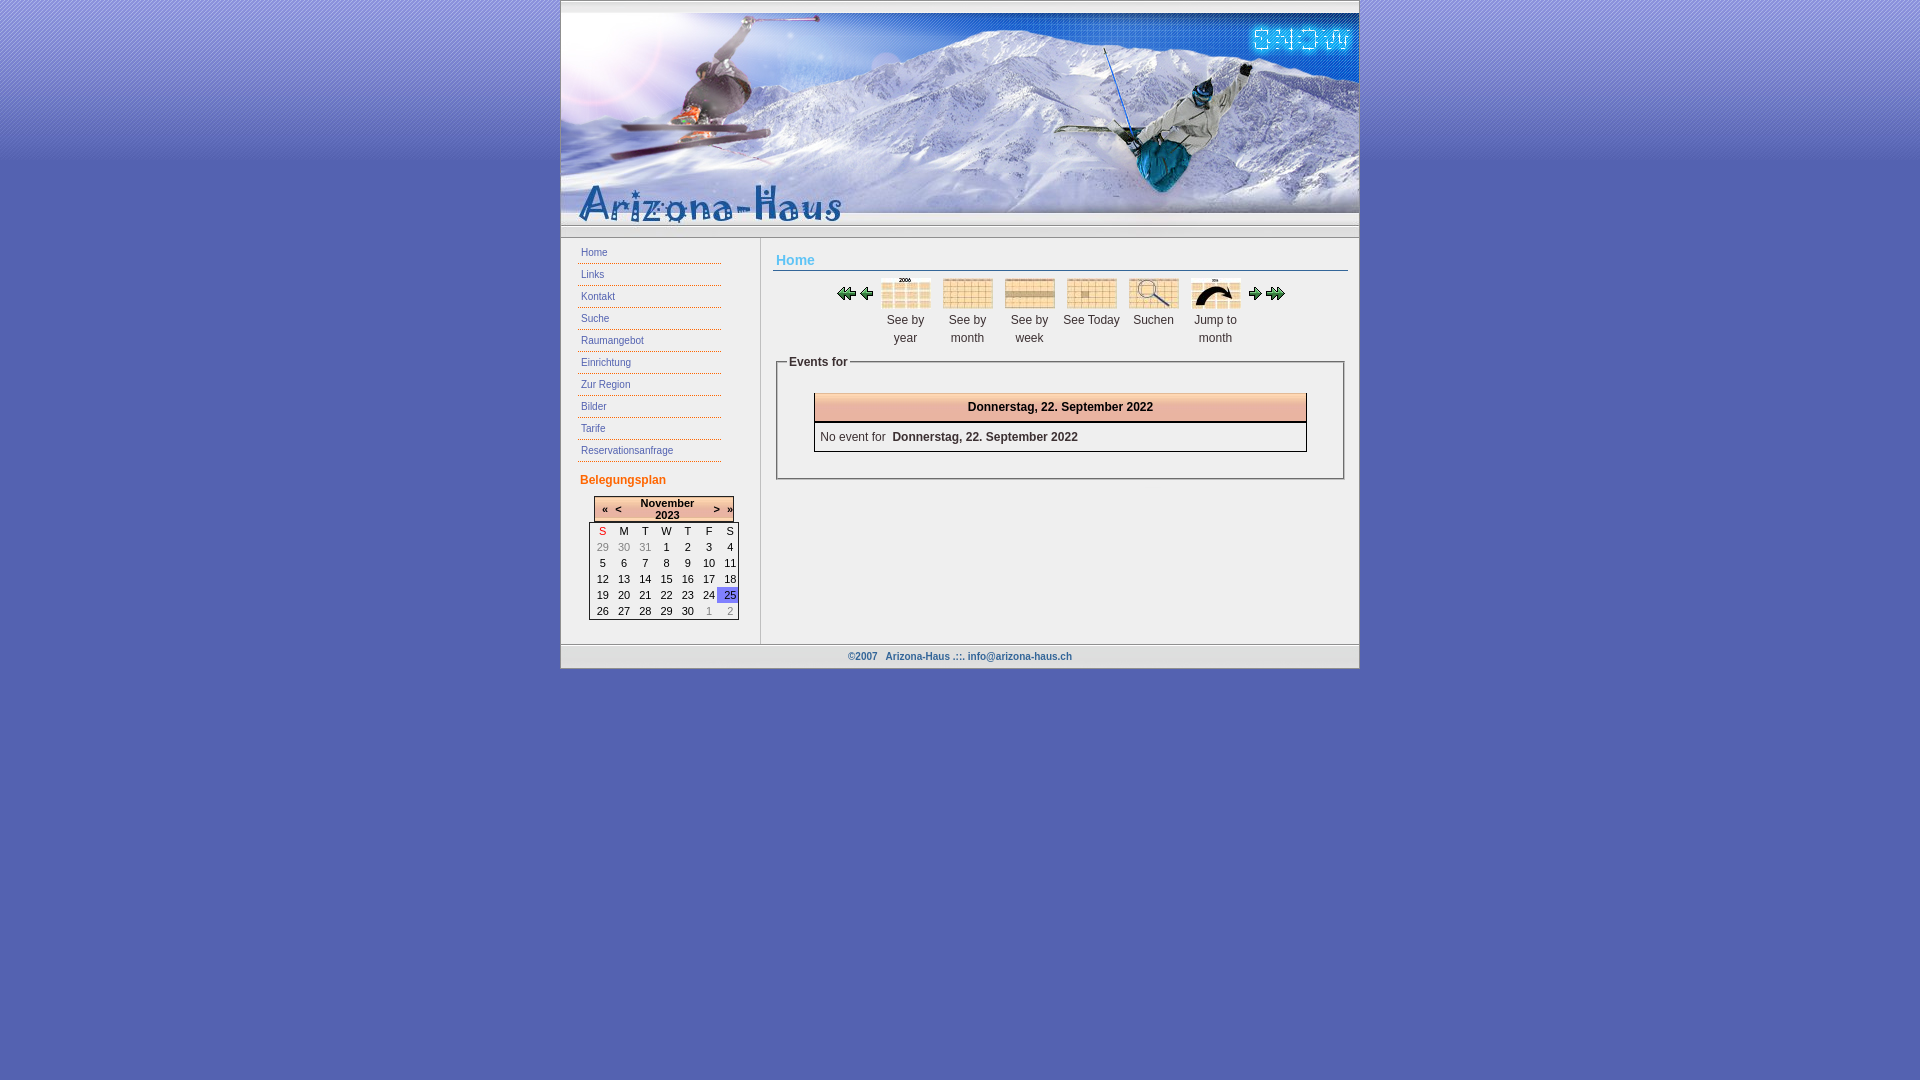 This screenshot has width=1920, height=1080. What do you see at coordinates (603, 595) in the screenshot?
I see `19` at bounding box center [603, 595].